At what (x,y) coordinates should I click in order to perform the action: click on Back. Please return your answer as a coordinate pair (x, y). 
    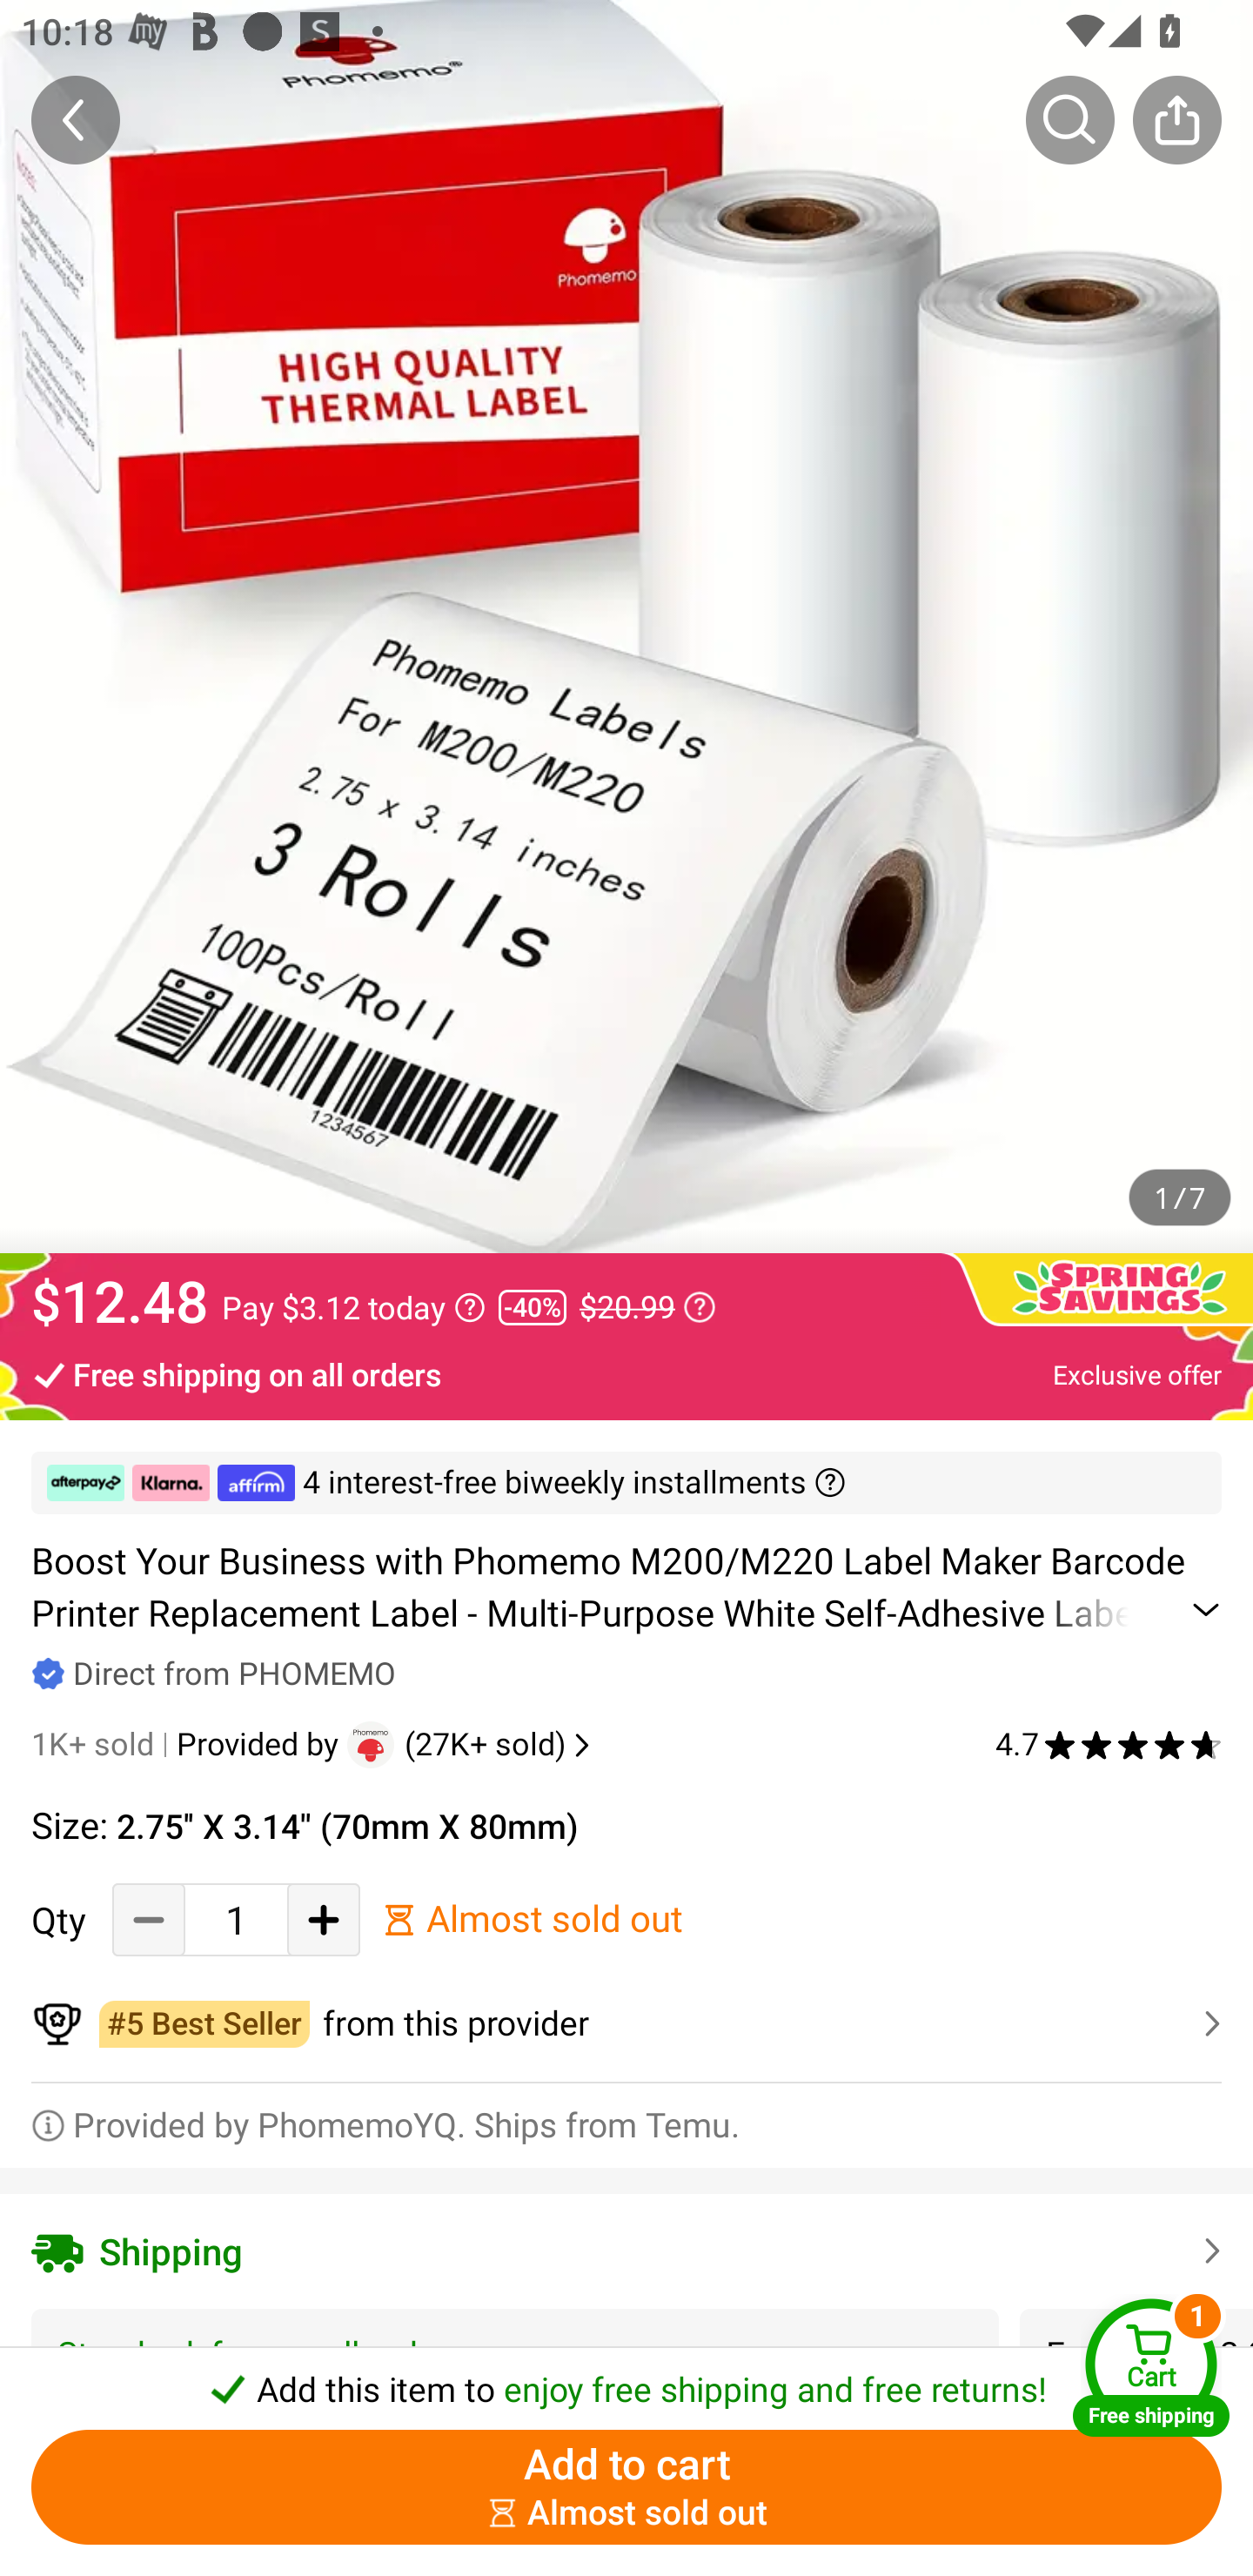
    Looking at the image, I should click on (76, 119).